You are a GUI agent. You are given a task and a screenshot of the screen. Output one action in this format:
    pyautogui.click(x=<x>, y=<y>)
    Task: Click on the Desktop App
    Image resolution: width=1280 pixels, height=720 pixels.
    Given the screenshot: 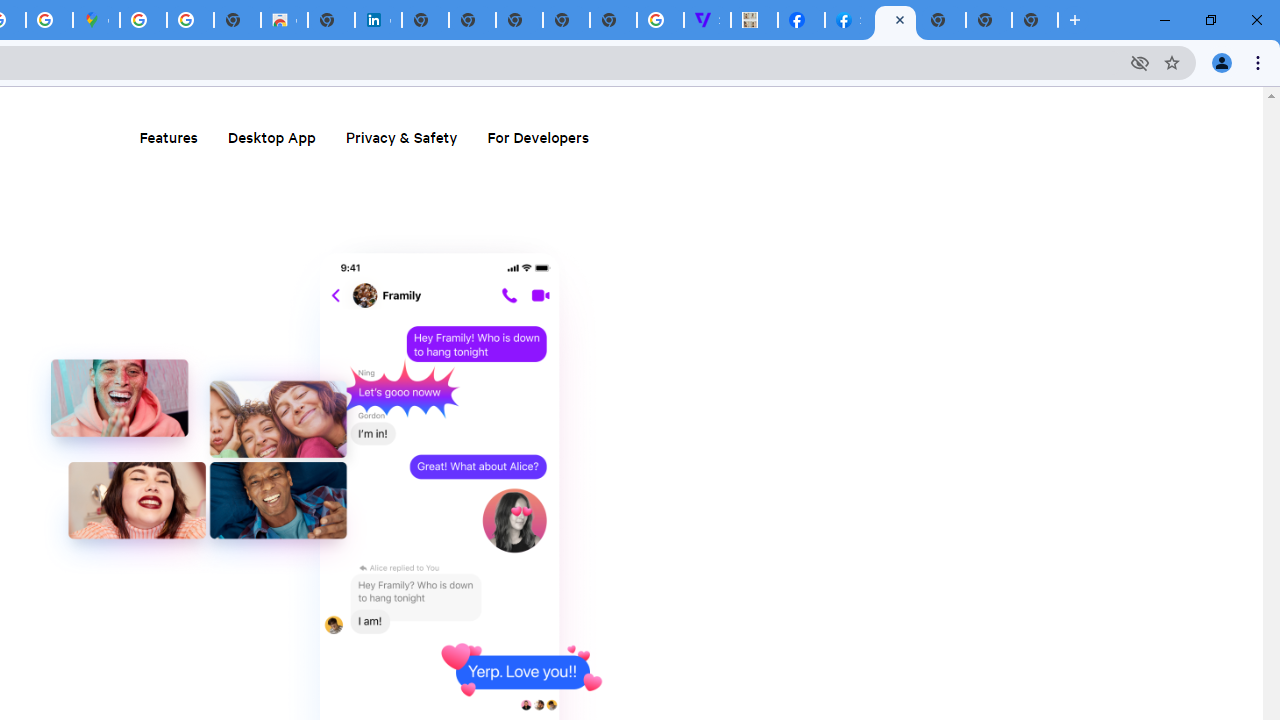 What is the action you would take?
    pyautogui.click(x=271, y=136)
    